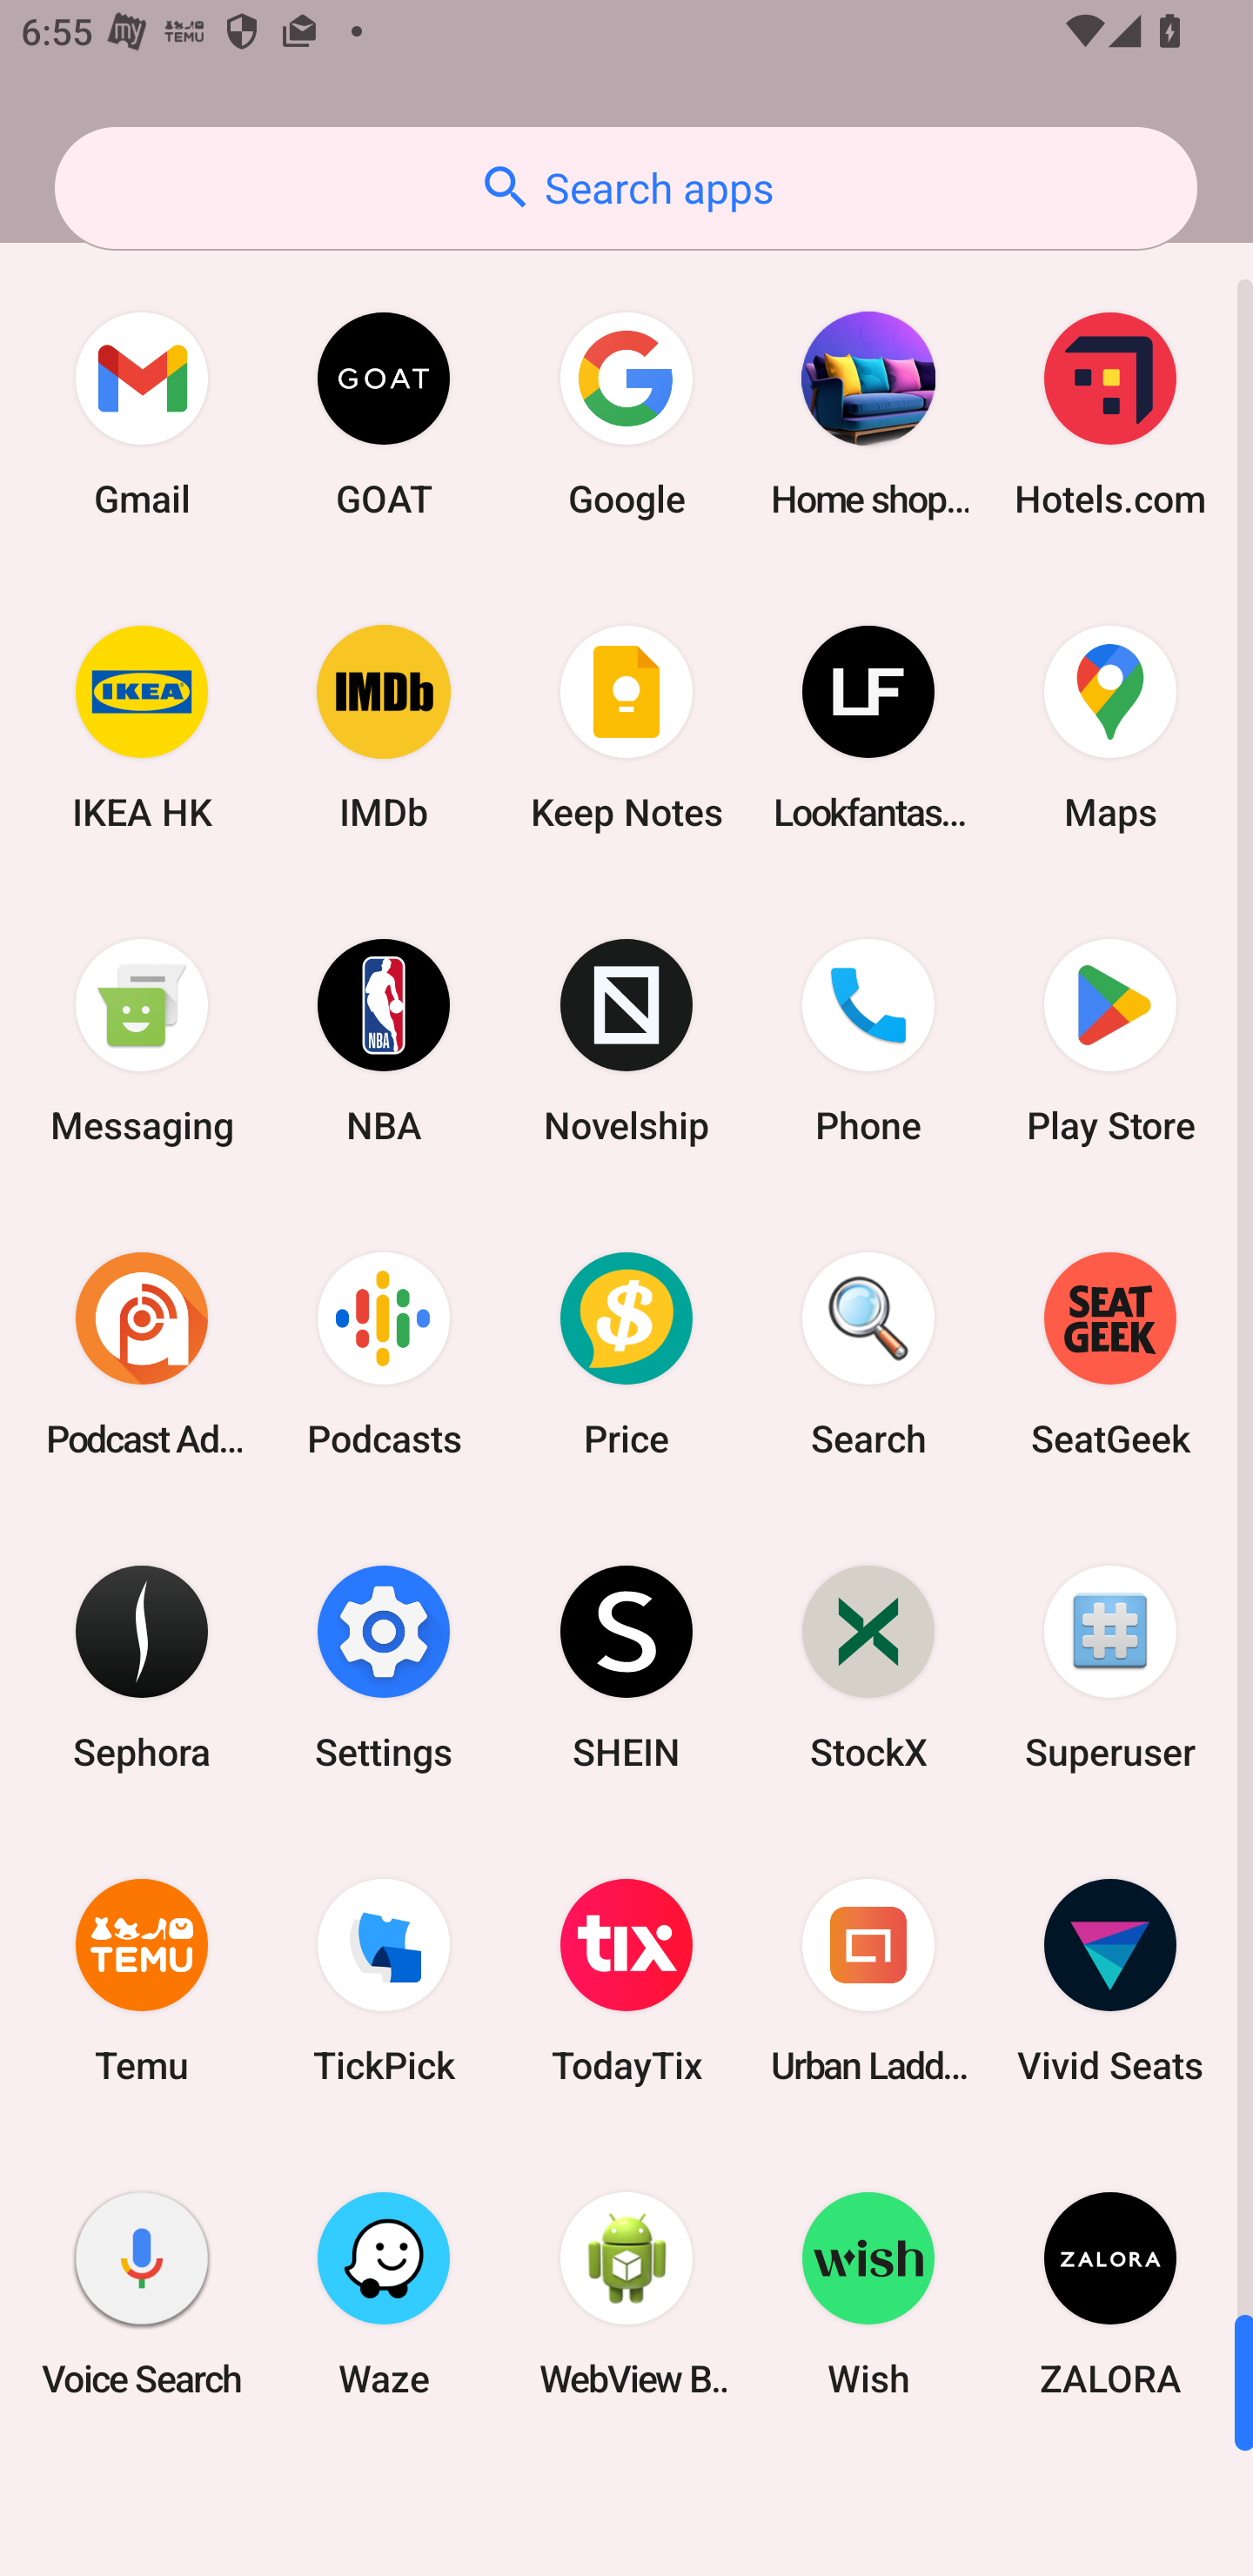  What do you see at coordinates (1110, 2293) in the screenshot?
I see `ZALORA` at bounding box center [1110, 2293].